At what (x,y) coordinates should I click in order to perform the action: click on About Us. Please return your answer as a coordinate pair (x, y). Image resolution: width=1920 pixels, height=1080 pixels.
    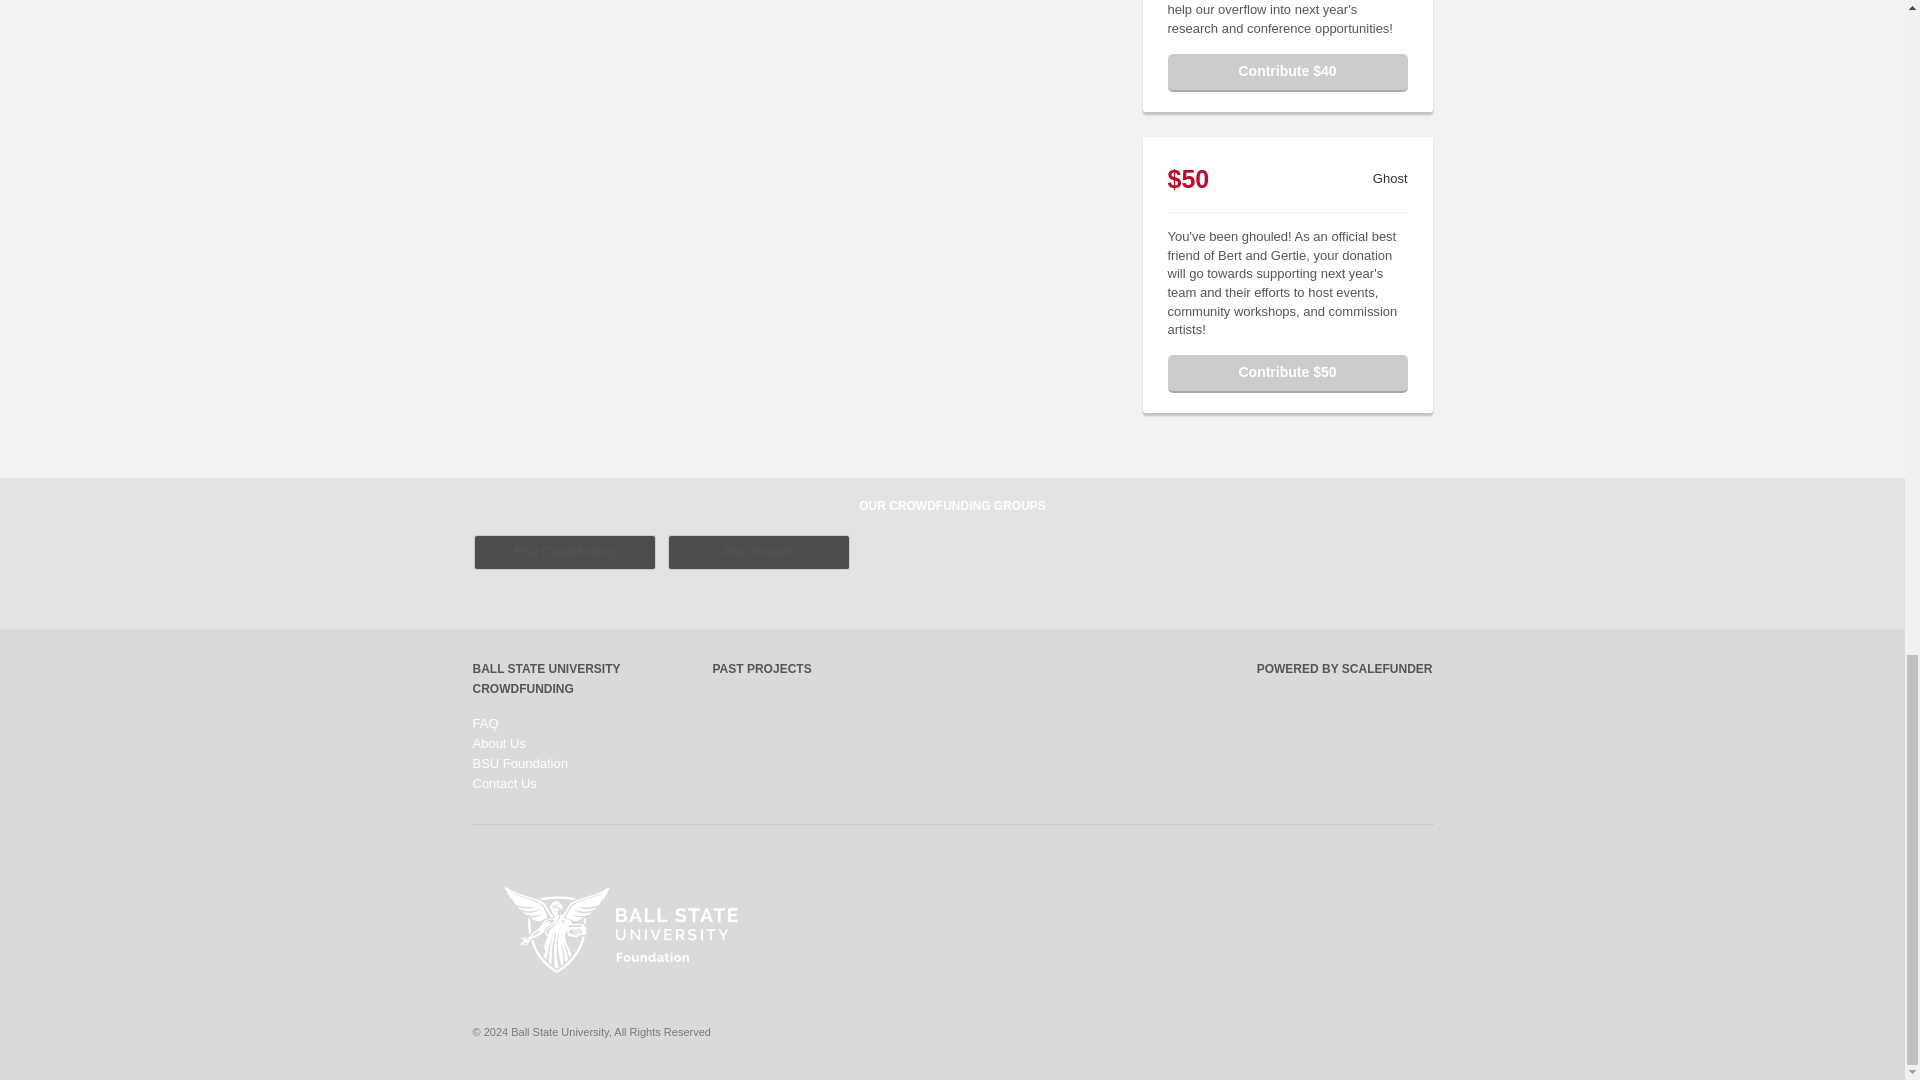
    Looking at the image, I should click on (498, 742).